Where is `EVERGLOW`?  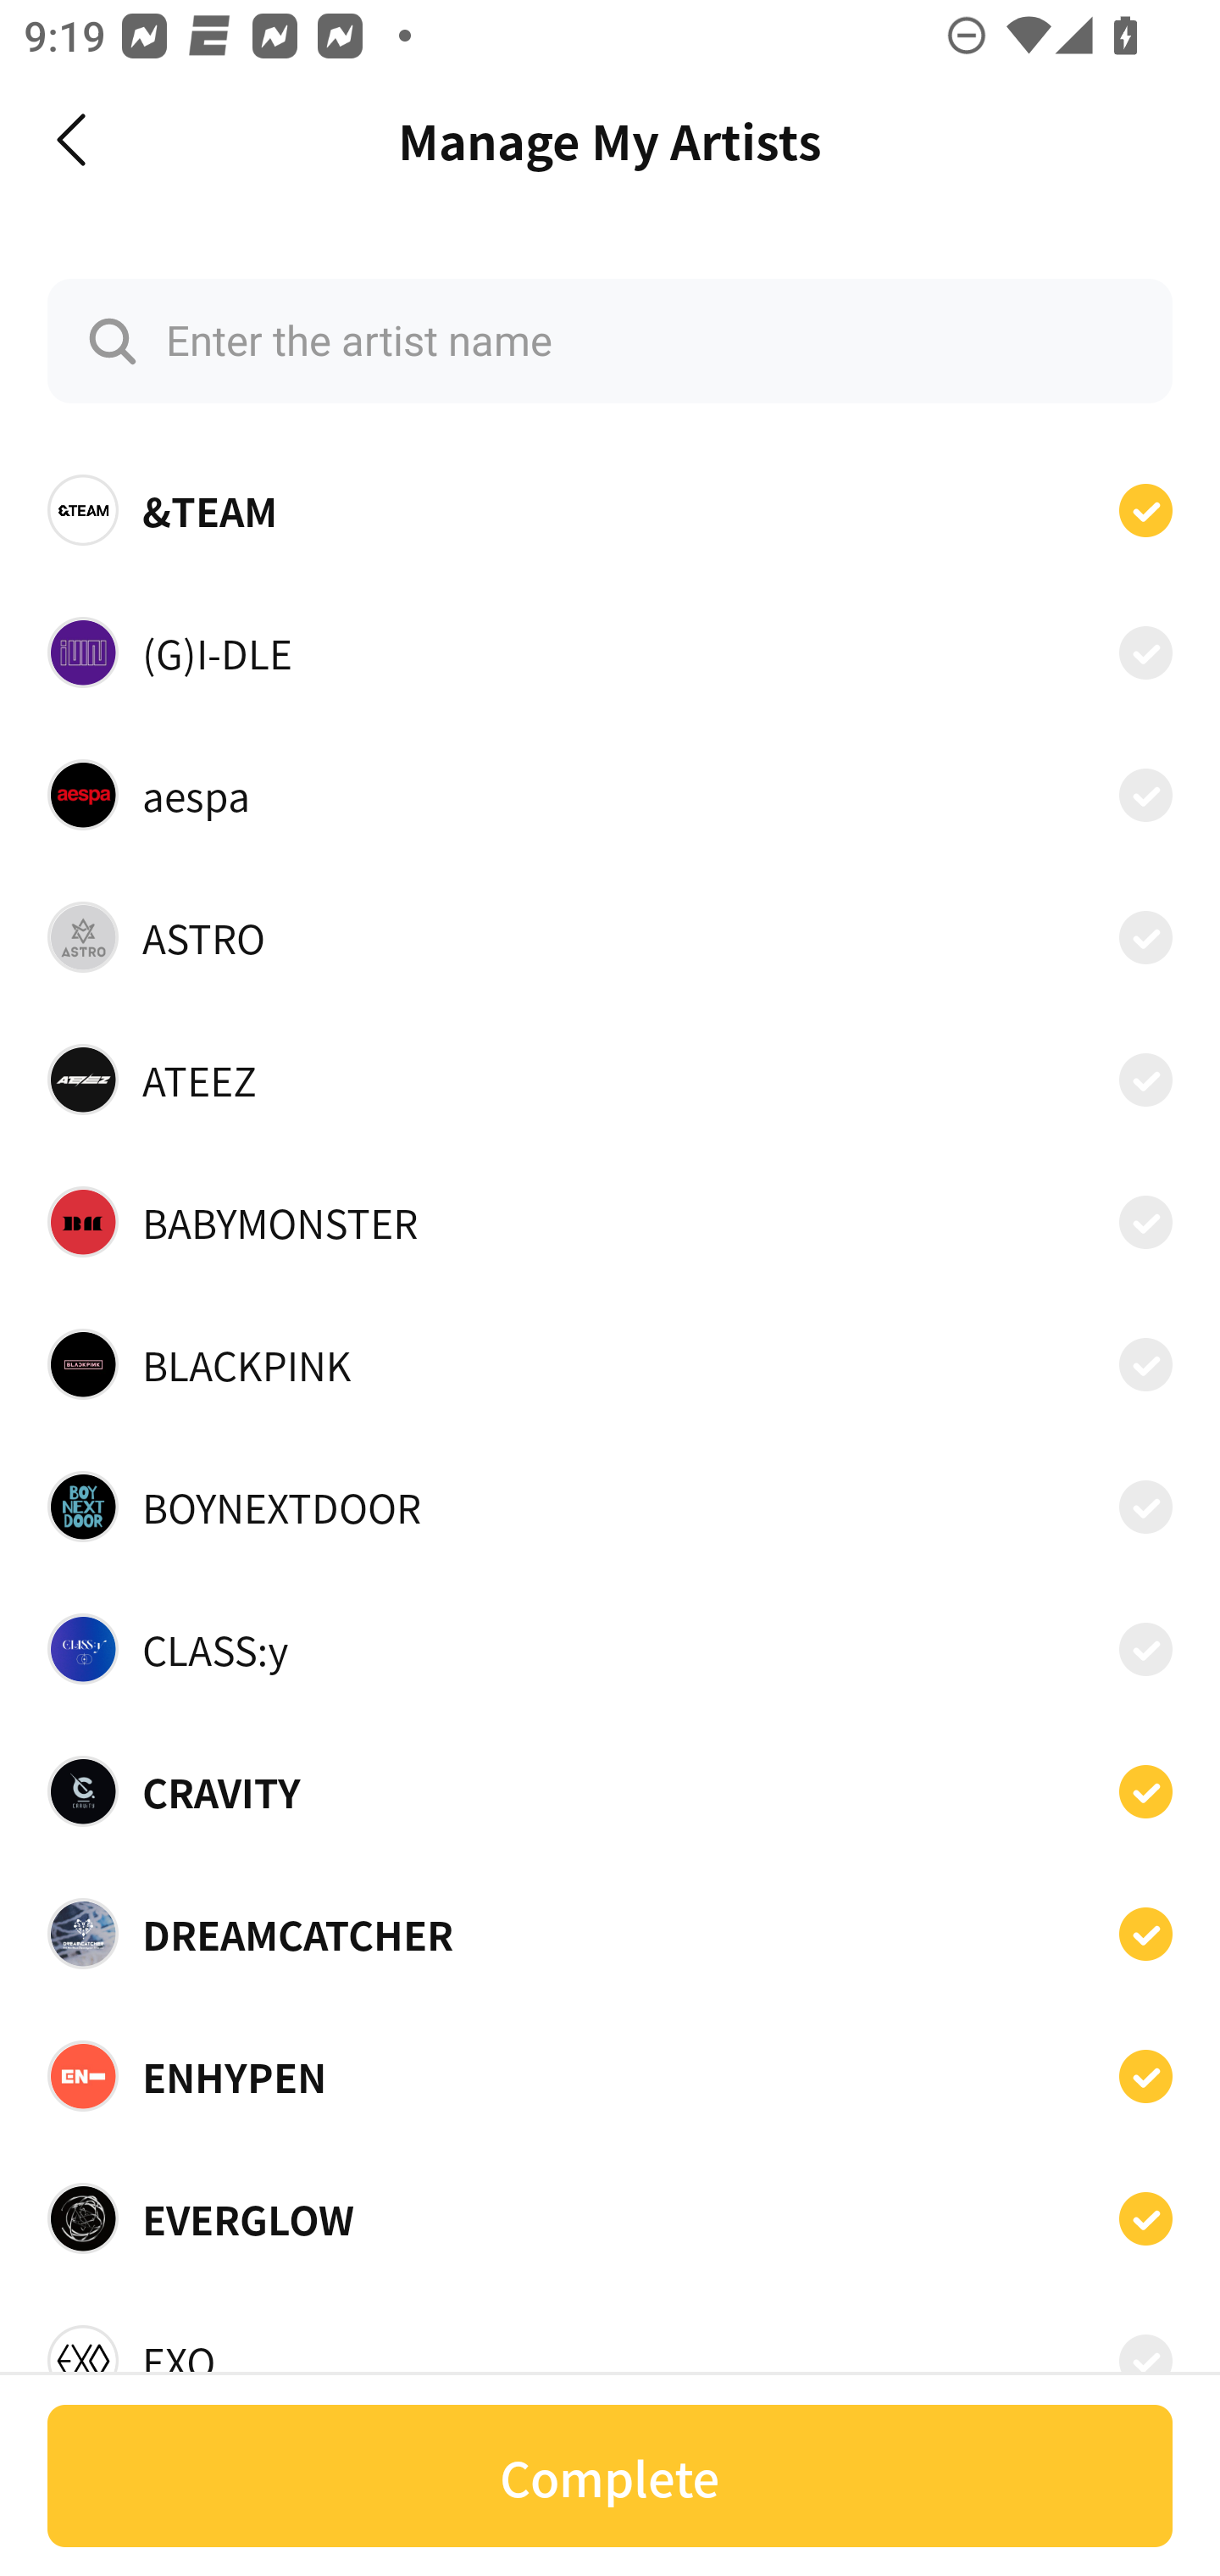 EVERGLOW is located at coordinates (610, 2218).